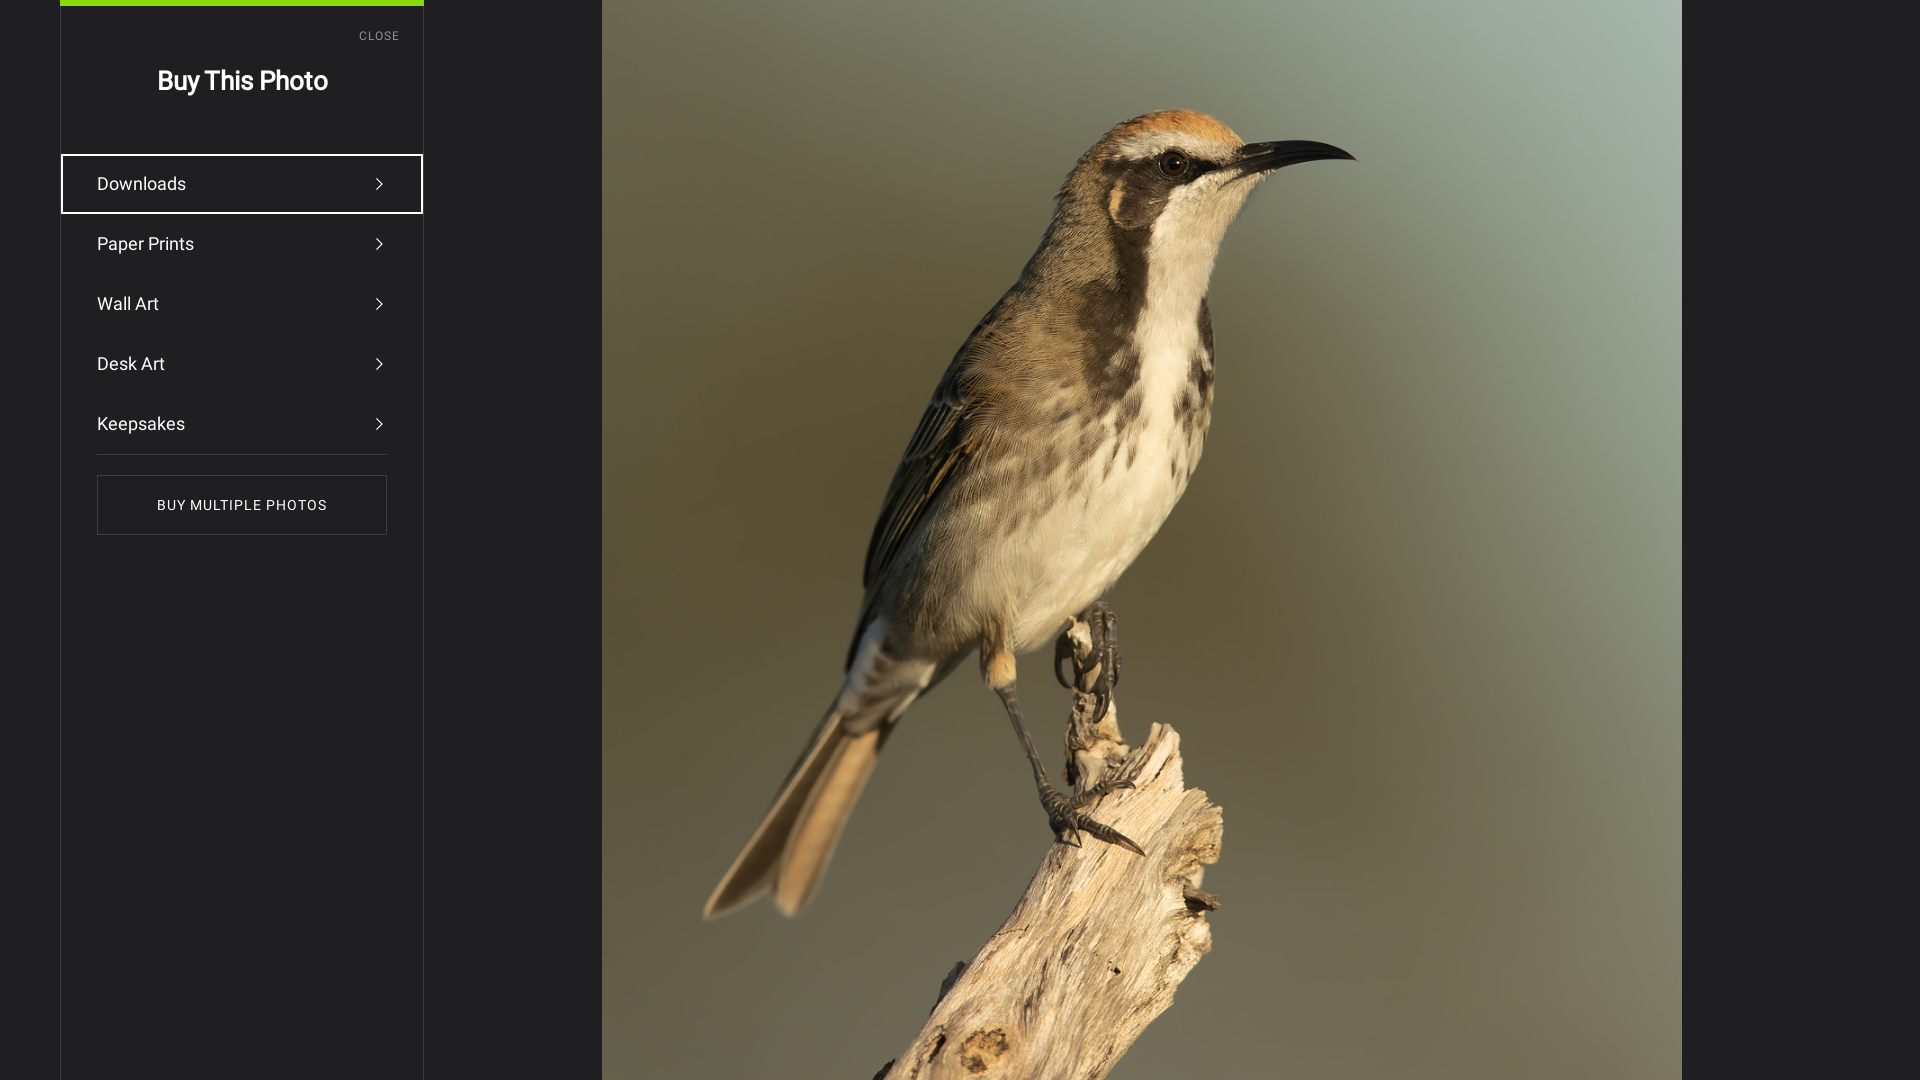 The image size is (1920, 1080). Describe the element at coordinates (1376, 121) in the screenshot. I see `Frogs and Reptiles` at that location.